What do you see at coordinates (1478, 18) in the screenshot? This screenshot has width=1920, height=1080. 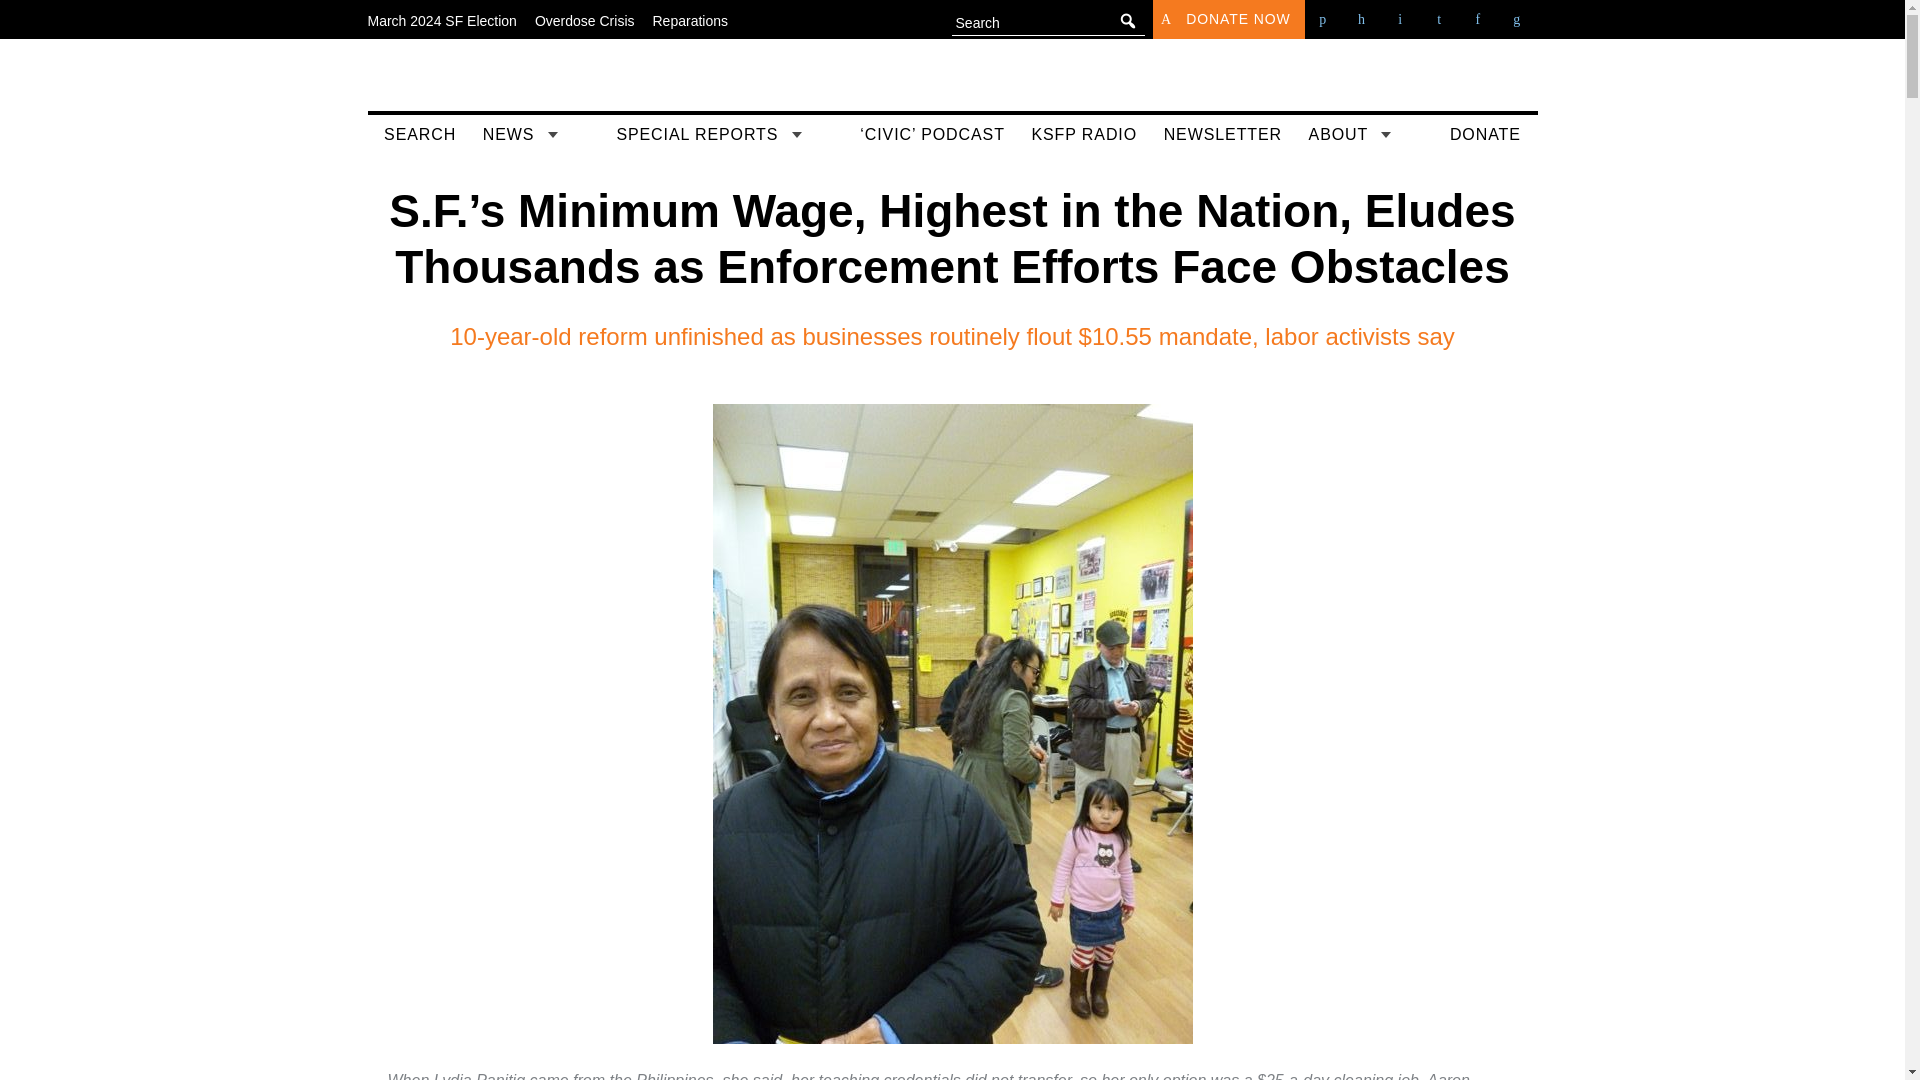 I see `Link to LinkedIn Page` at bounding box center [1478, 18].